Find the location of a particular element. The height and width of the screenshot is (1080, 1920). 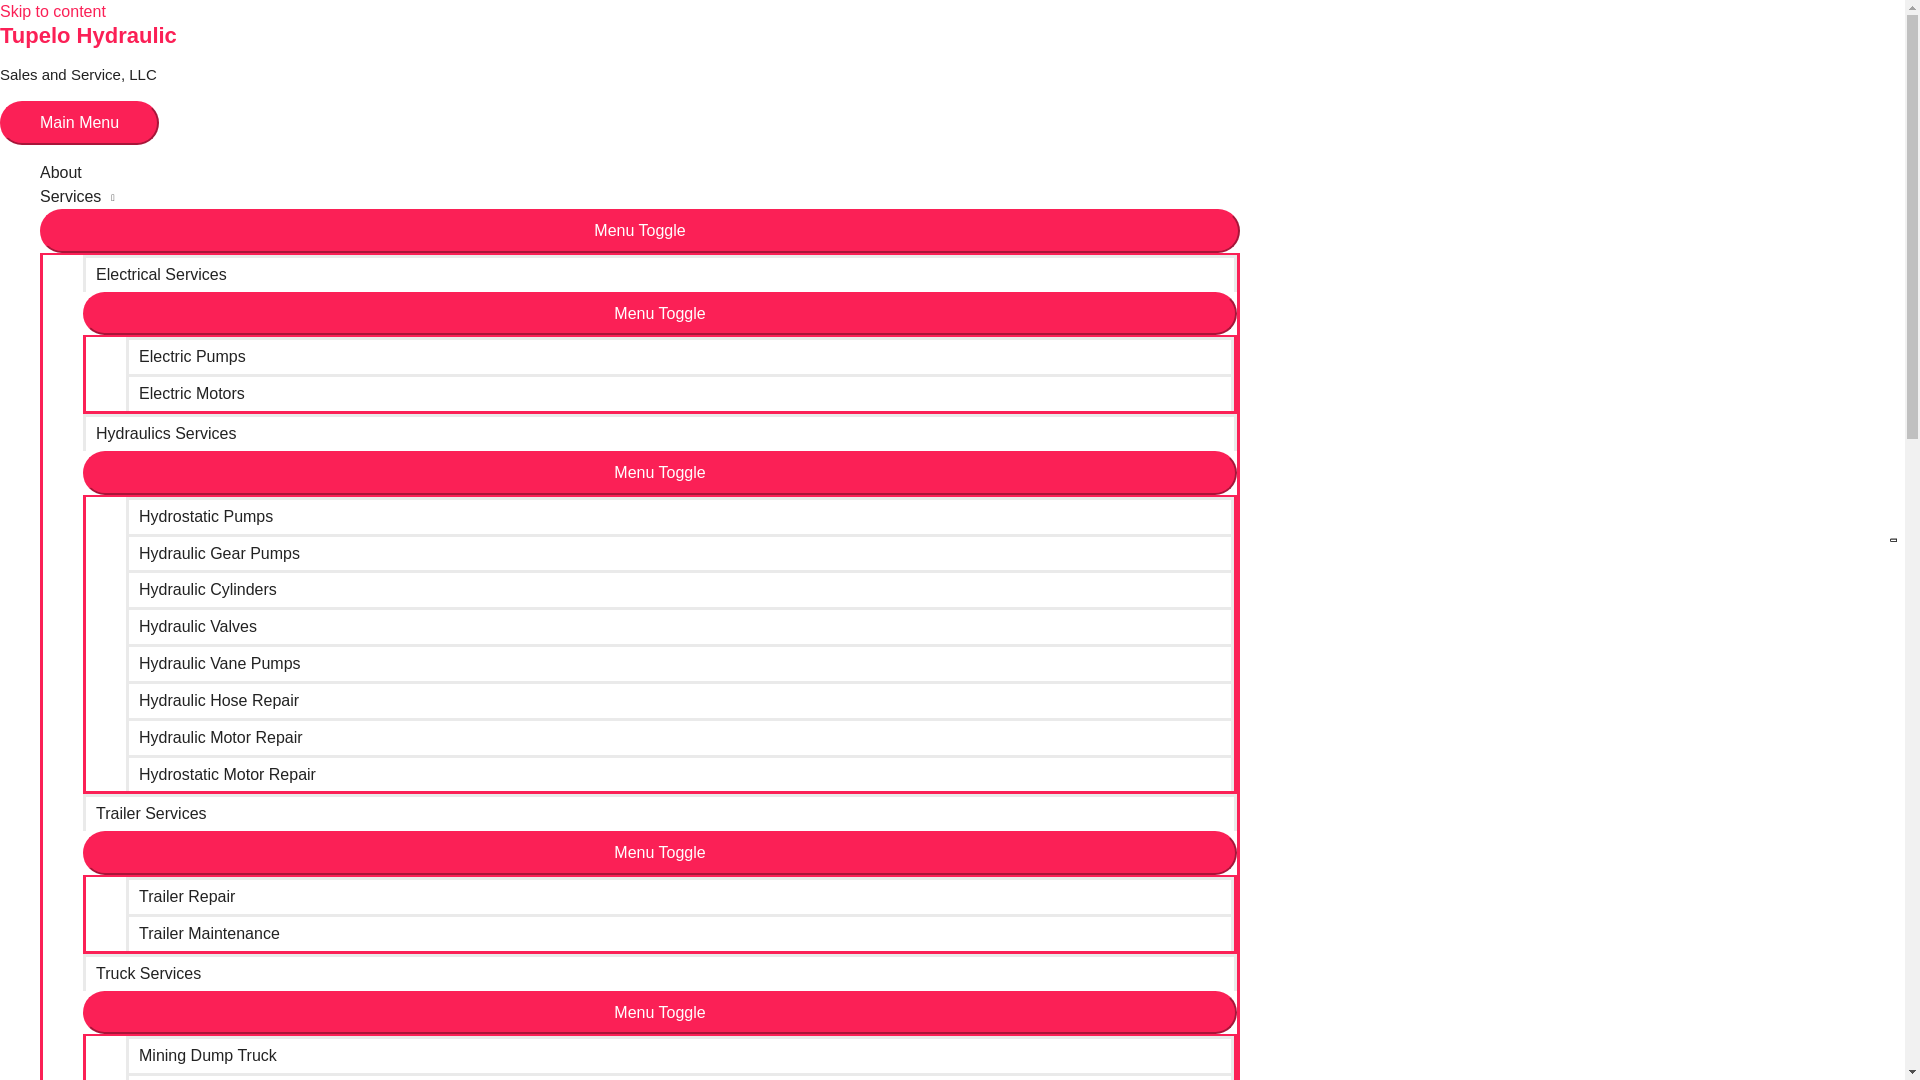

About is located at coordinates (640, 172).